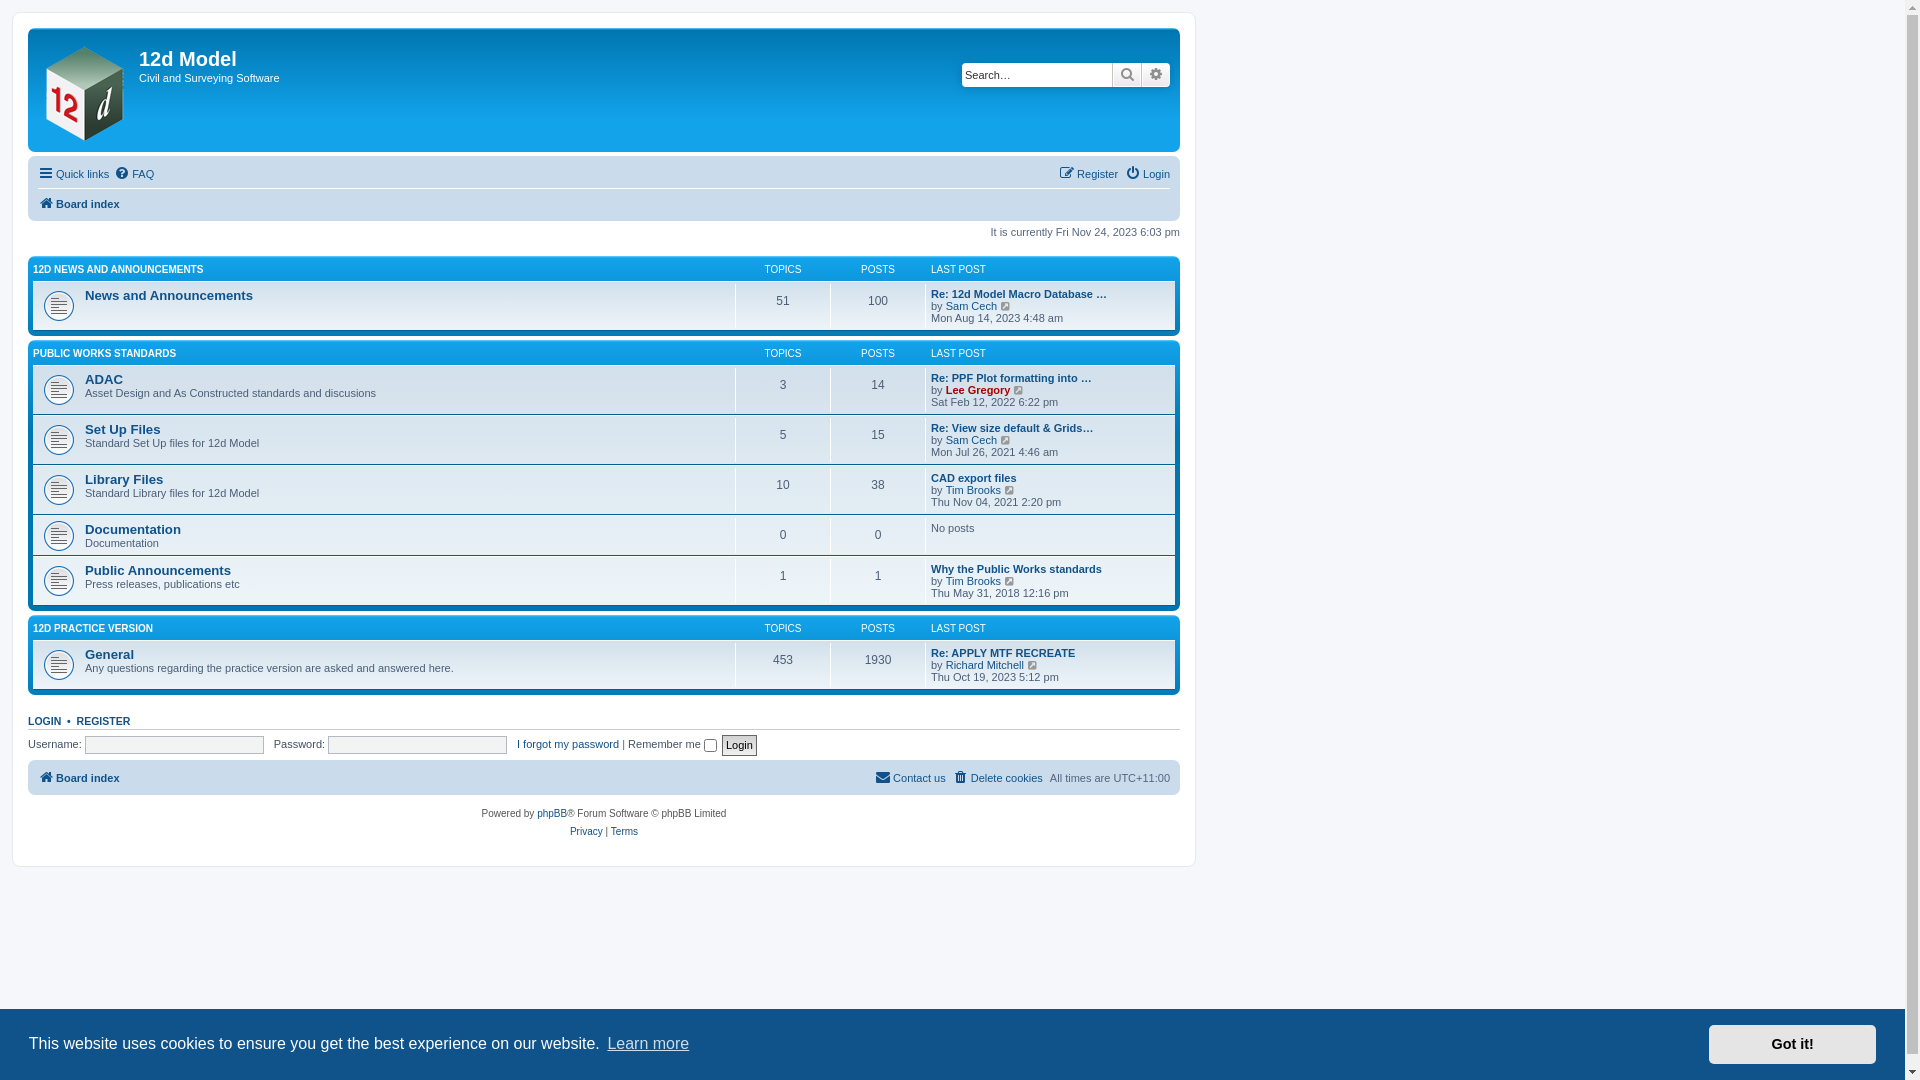 The image size is (1920, 1080). What do you see at coordinates (1010, 490) in the screenshot?
I see `View the latest post` at bounding box center [1010, 490].